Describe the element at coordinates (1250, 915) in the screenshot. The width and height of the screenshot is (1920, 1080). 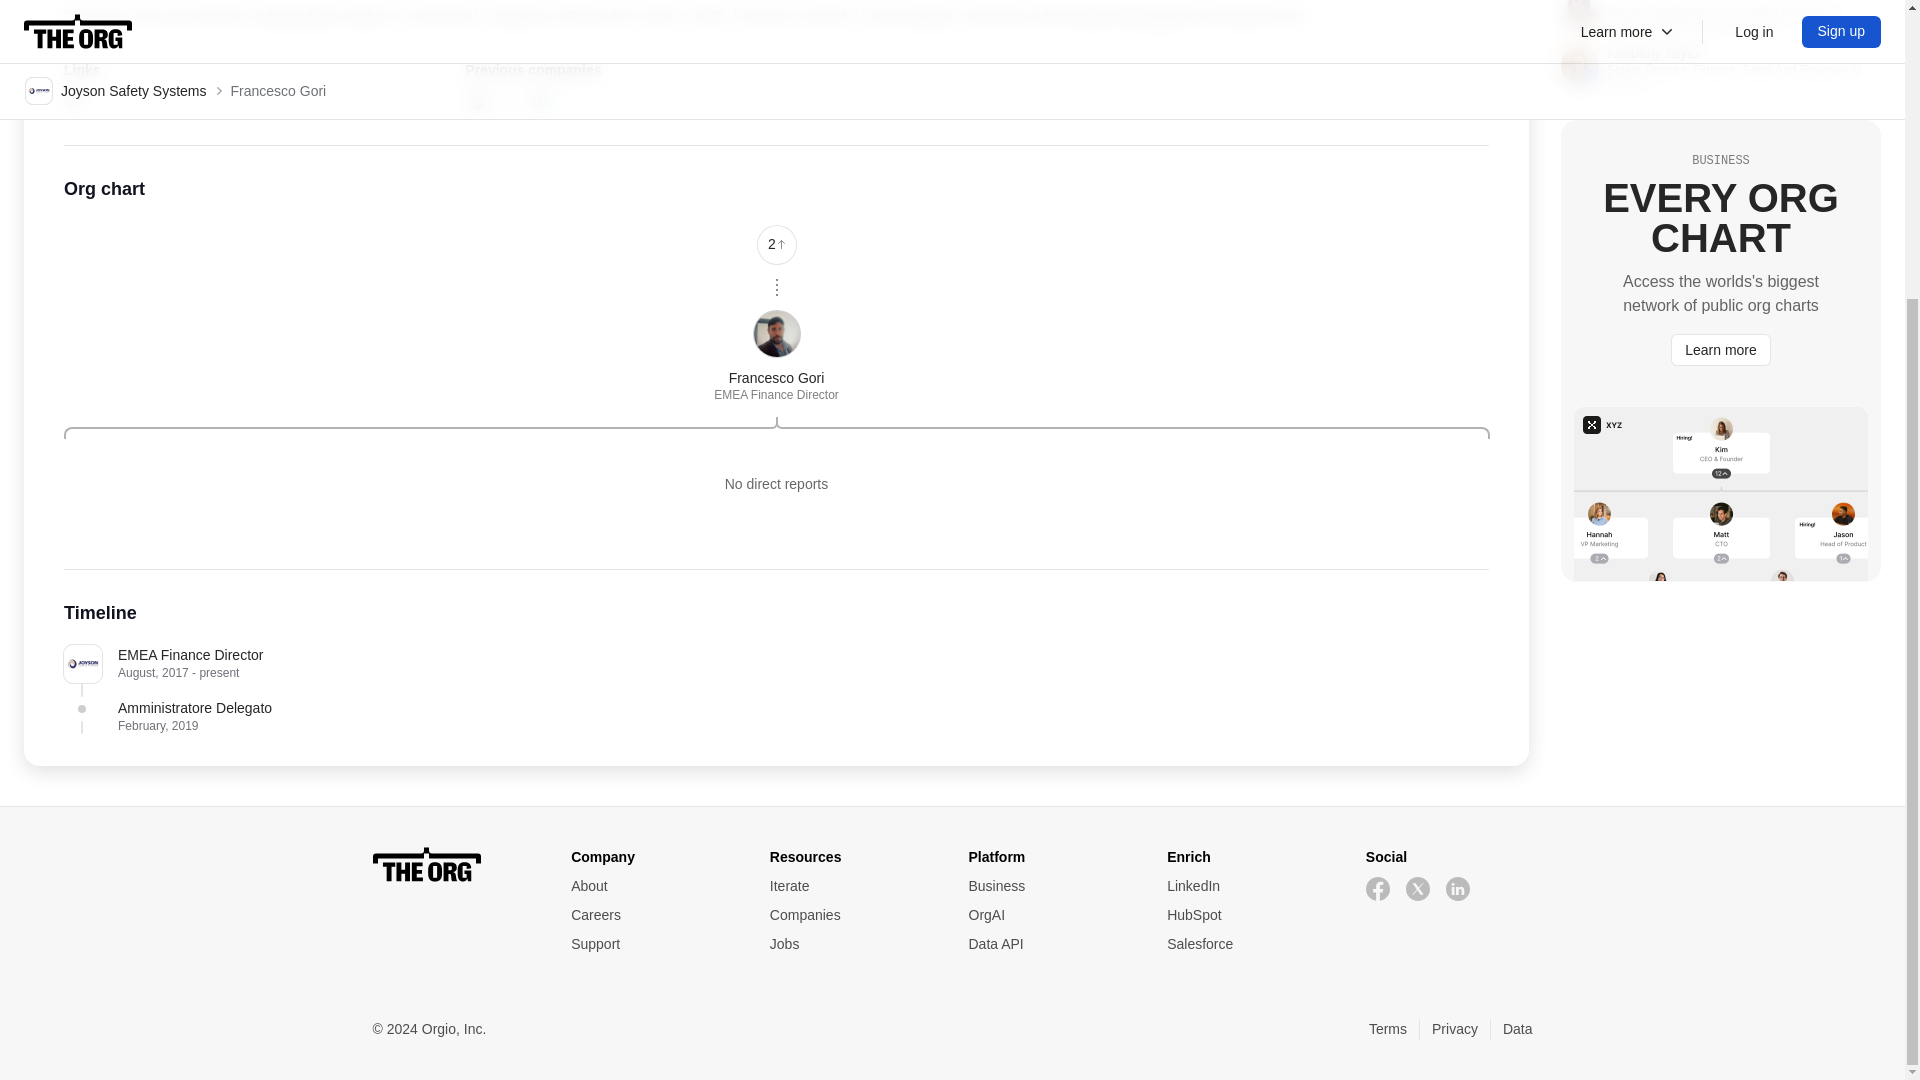
I see `HubSpot` at that location.